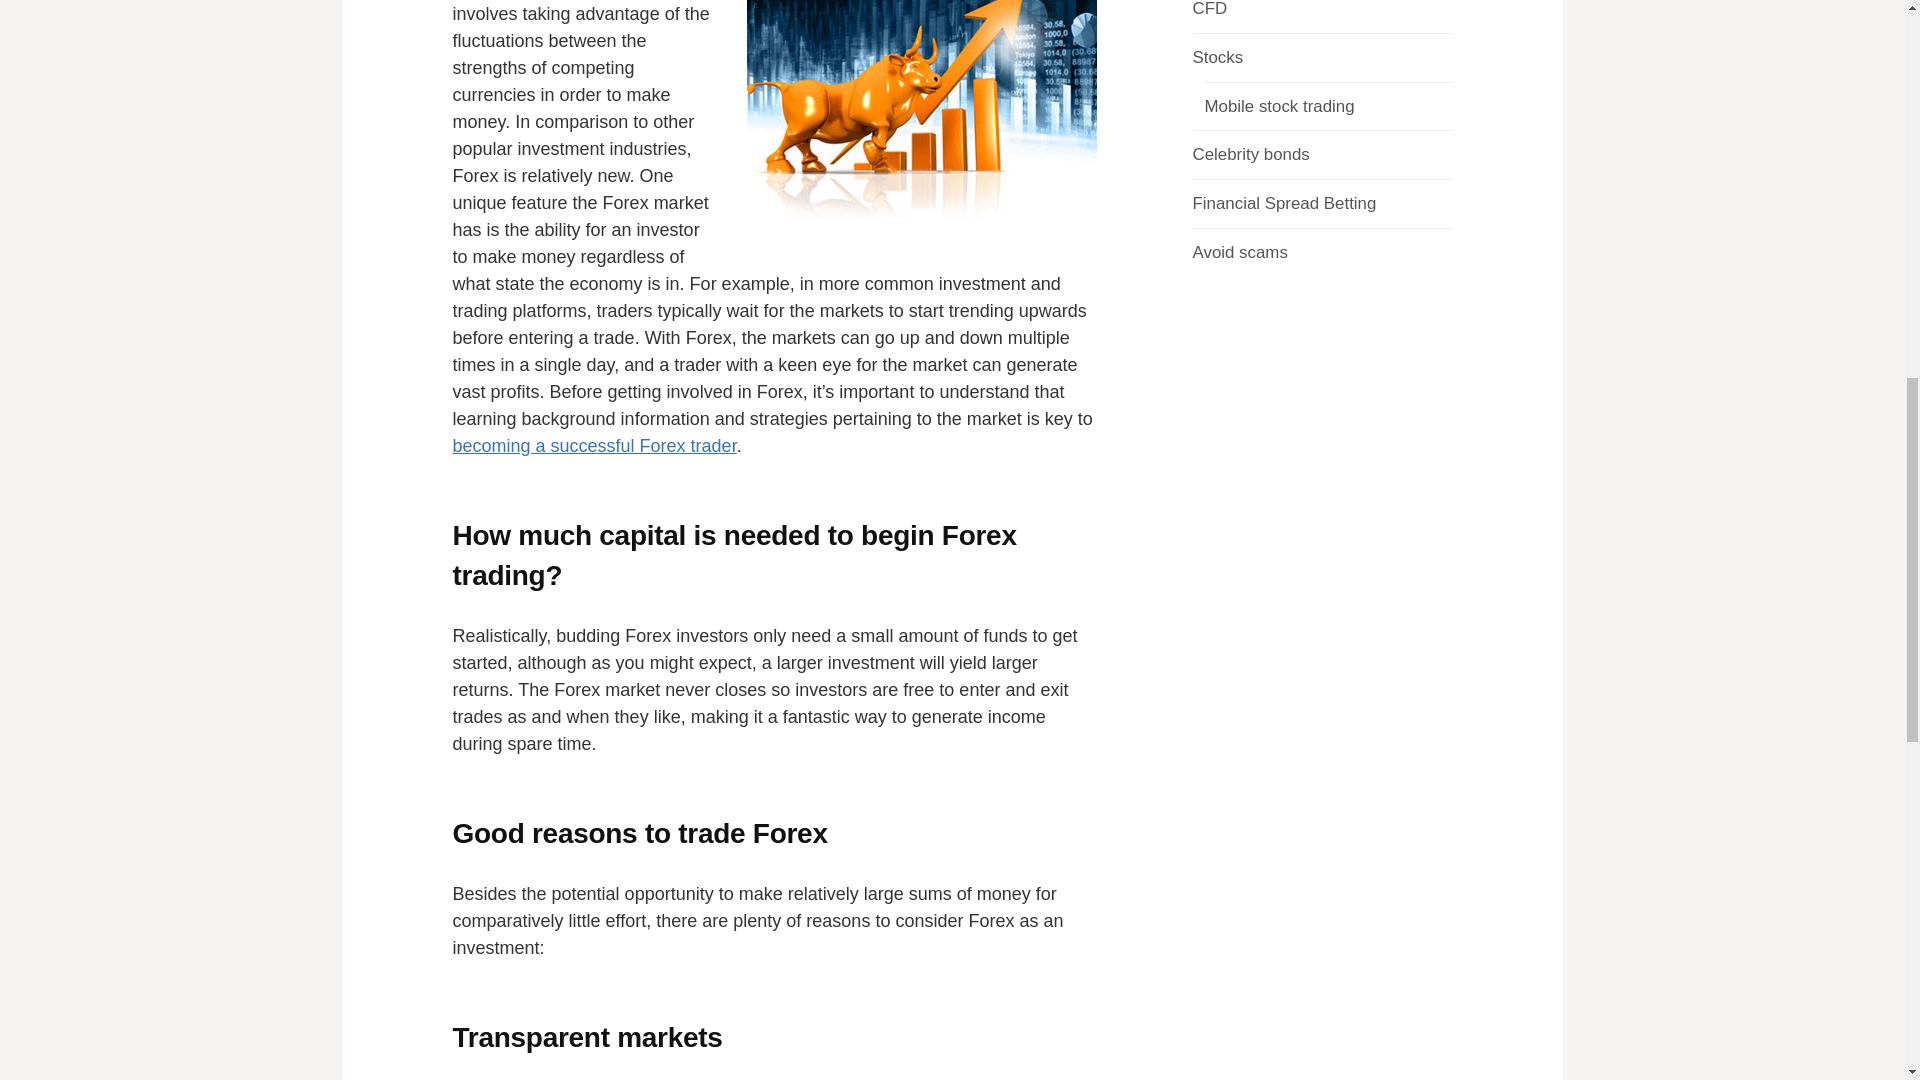  I want to click on CFD, so click(1209, 9).